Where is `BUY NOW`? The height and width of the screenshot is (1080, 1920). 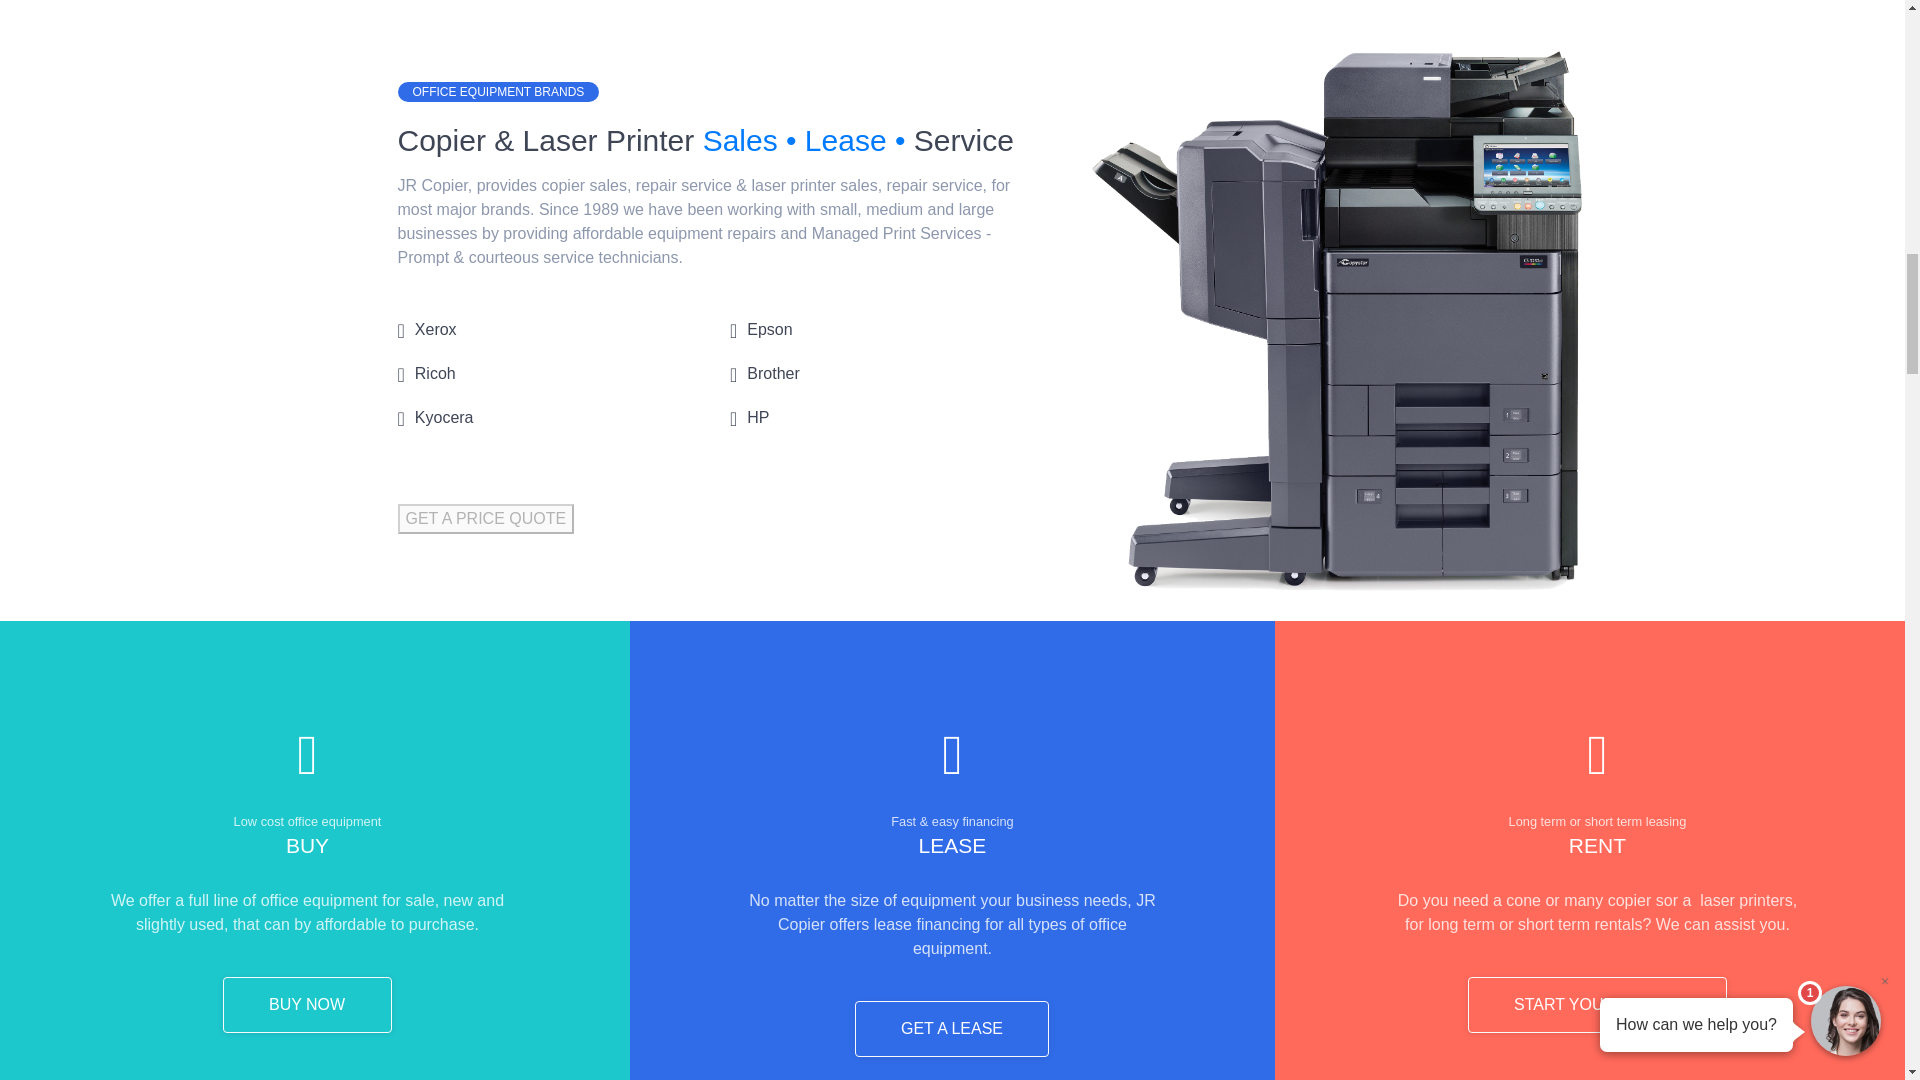
BUY NOW is located at coordinates (306, 1004).